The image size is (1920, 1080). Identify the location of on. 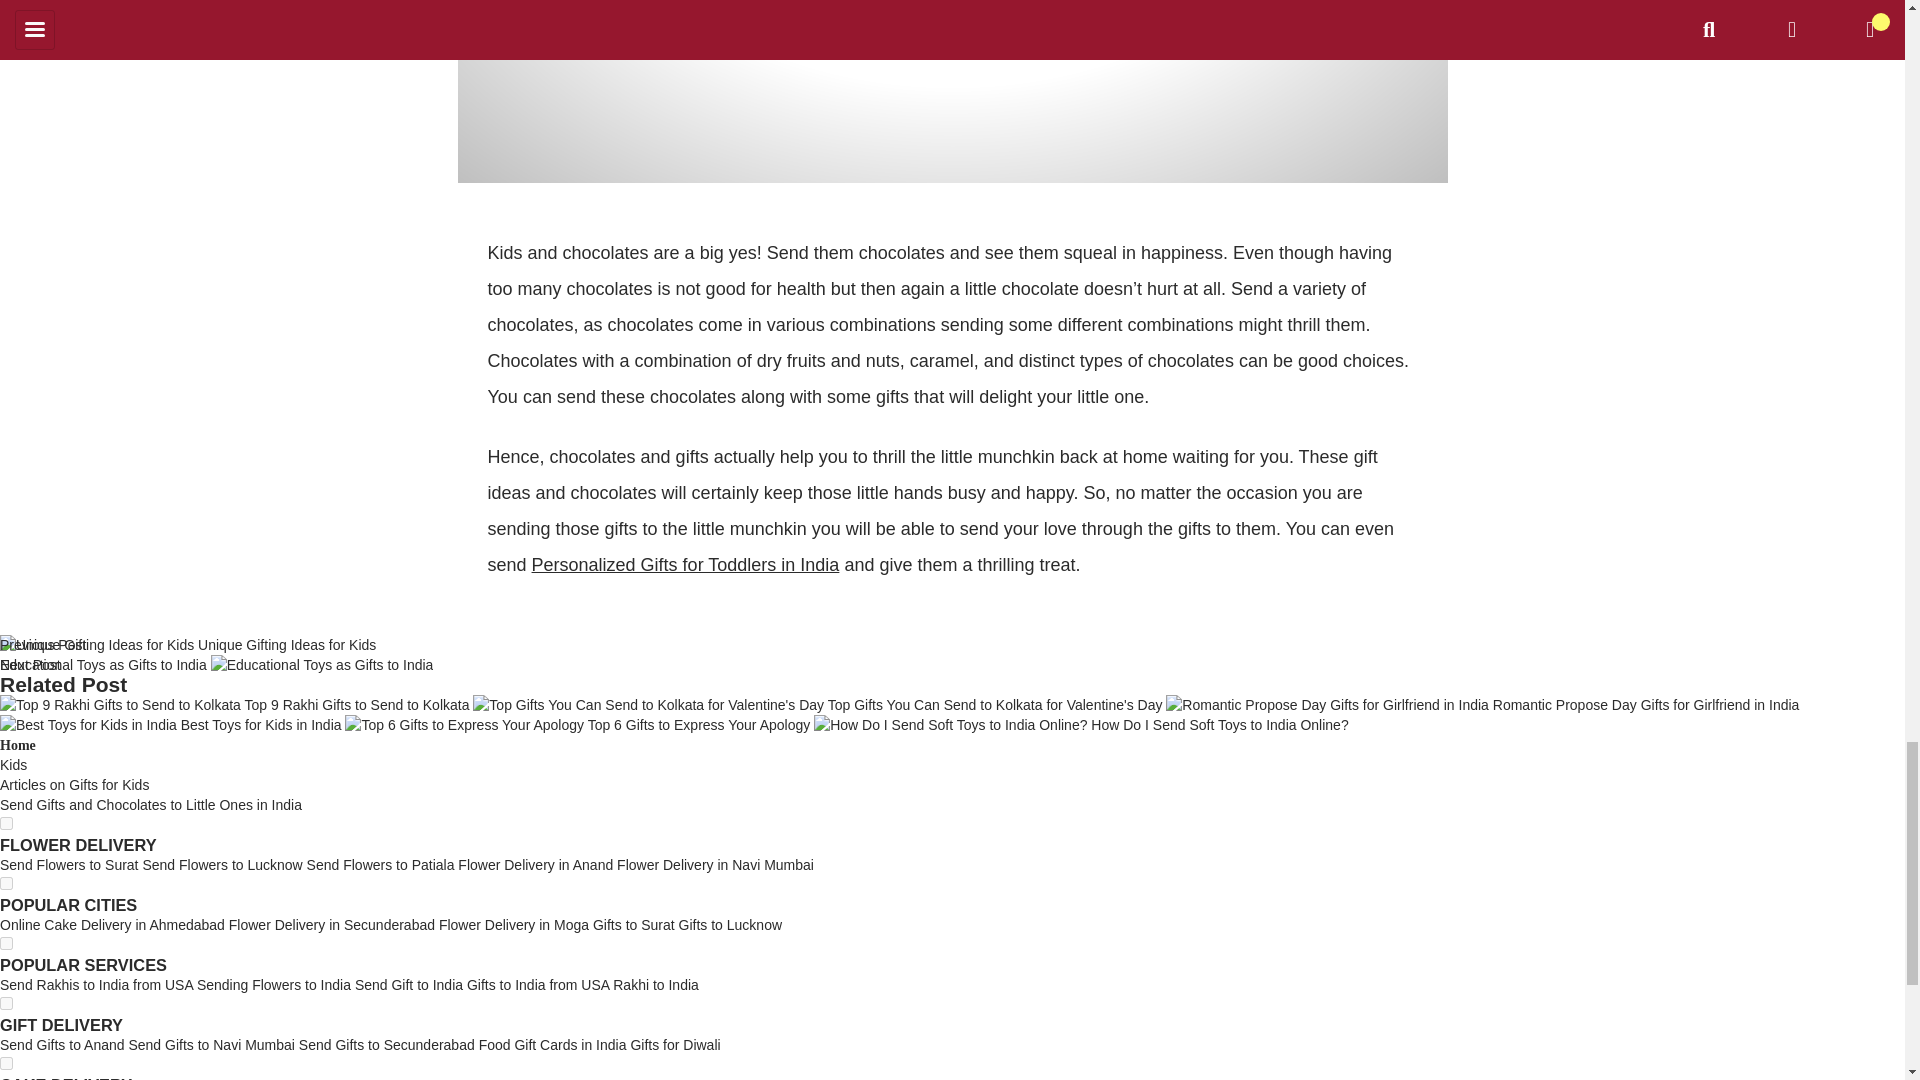
(6, 882).